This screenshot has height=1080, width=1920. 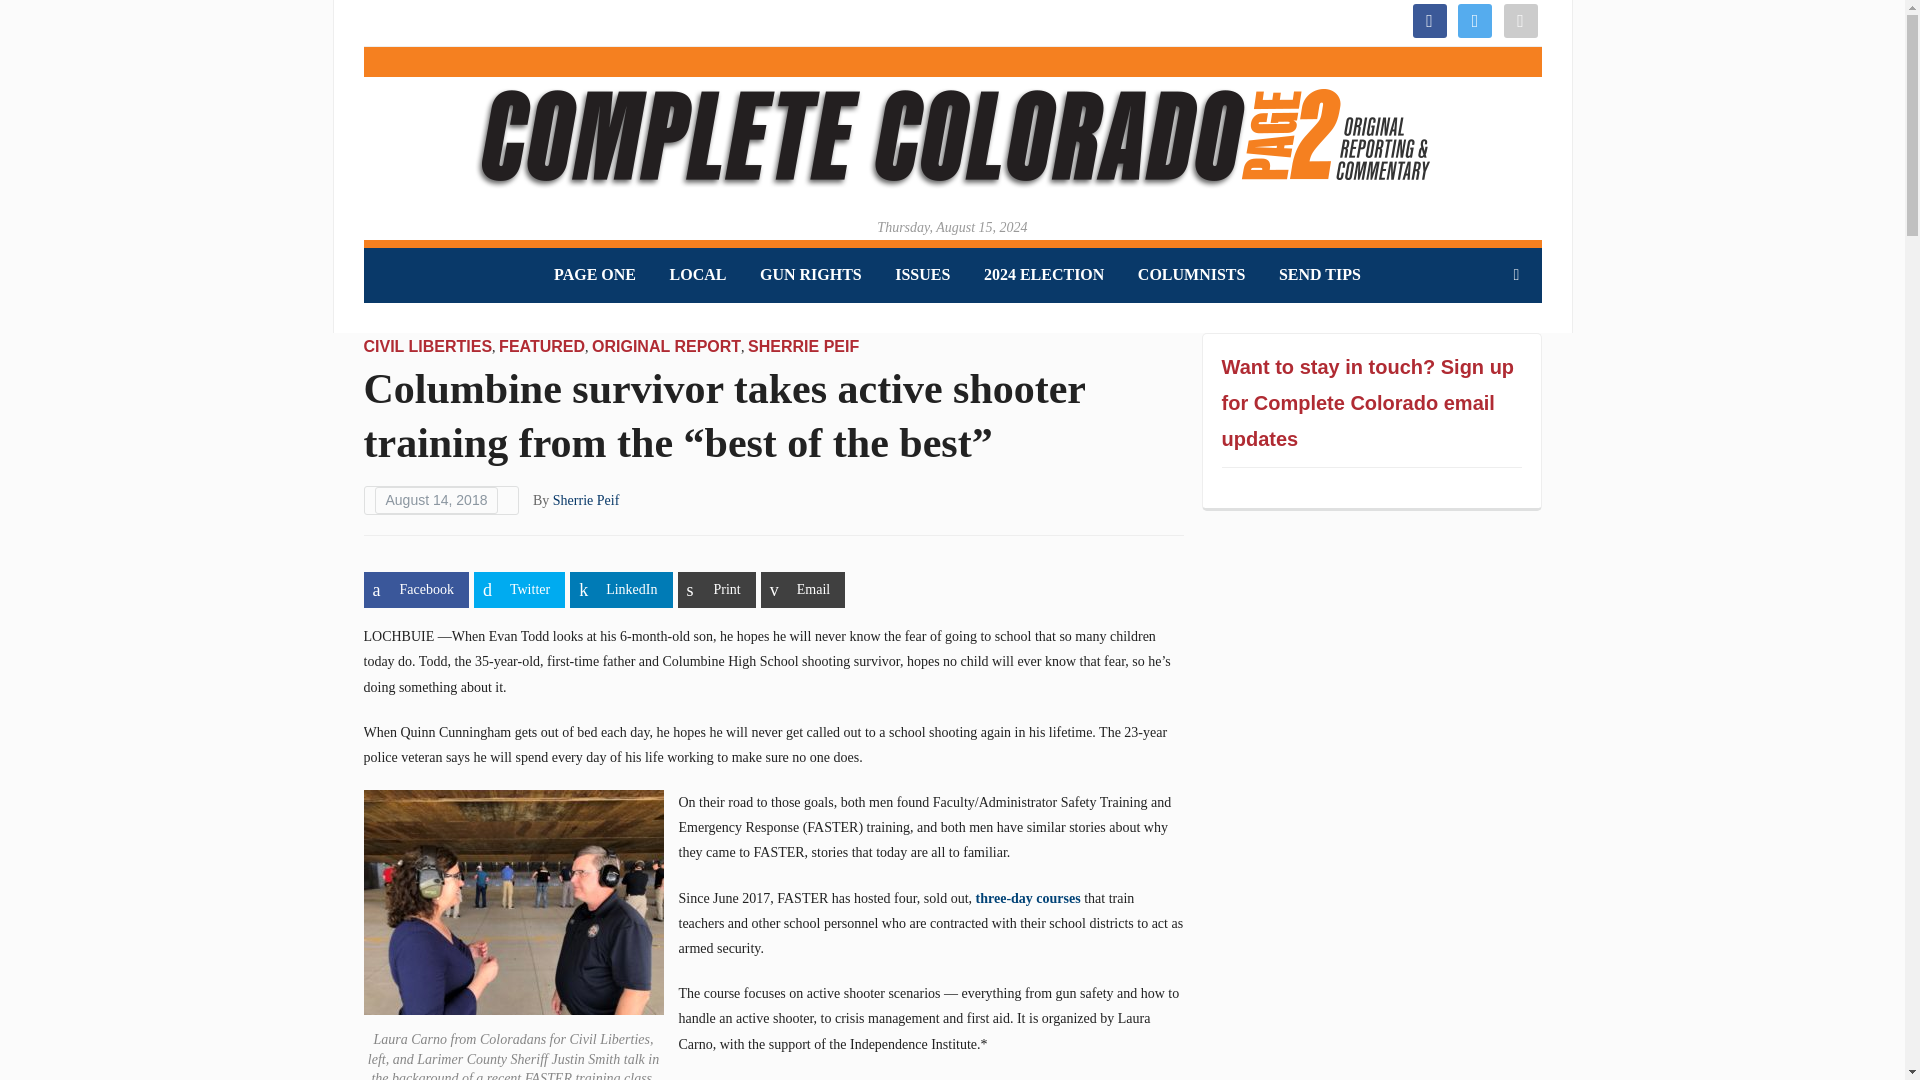 What do you see at coordinates (621, 590) in the screenshot?
I see `Share on LinkedIn` at bounding box center [621, 590].